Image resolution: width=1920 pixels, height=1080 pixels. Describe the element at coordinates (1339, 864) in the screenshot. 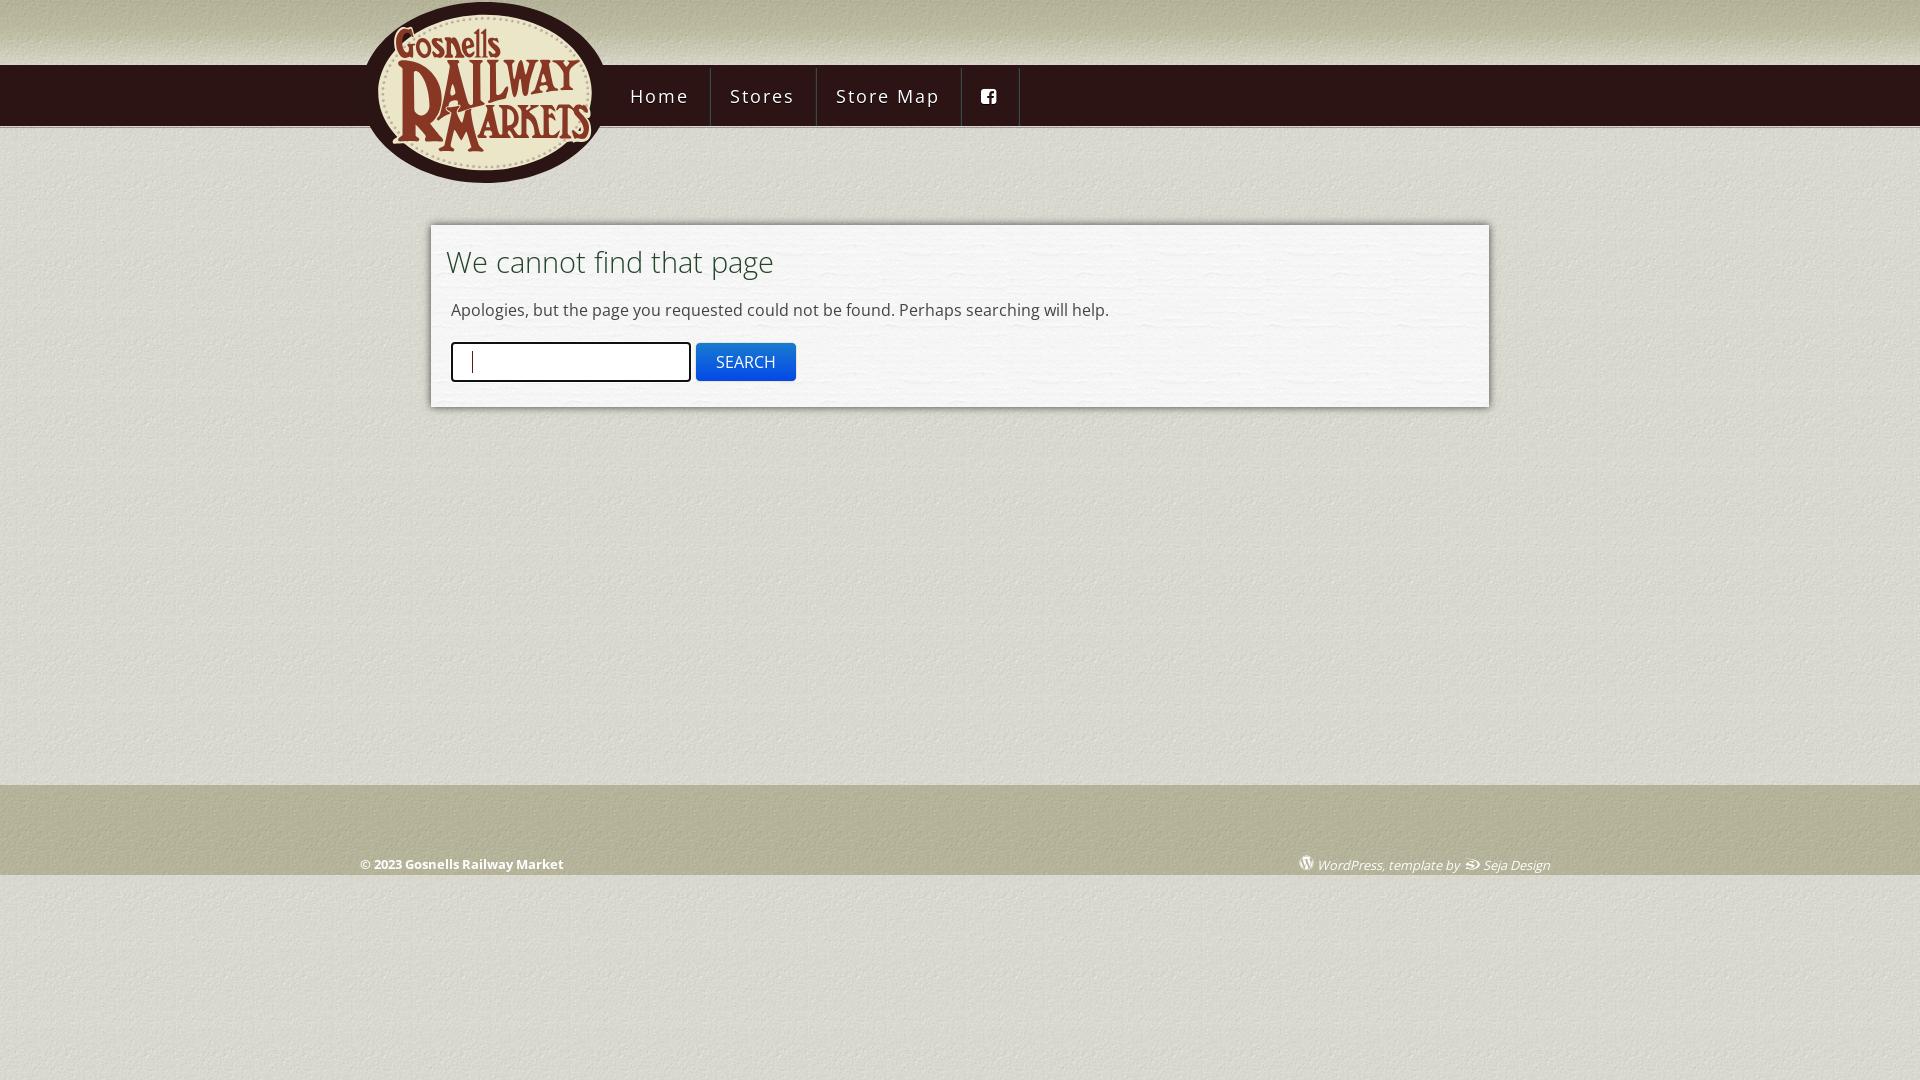

I see `WordPress` at that location.